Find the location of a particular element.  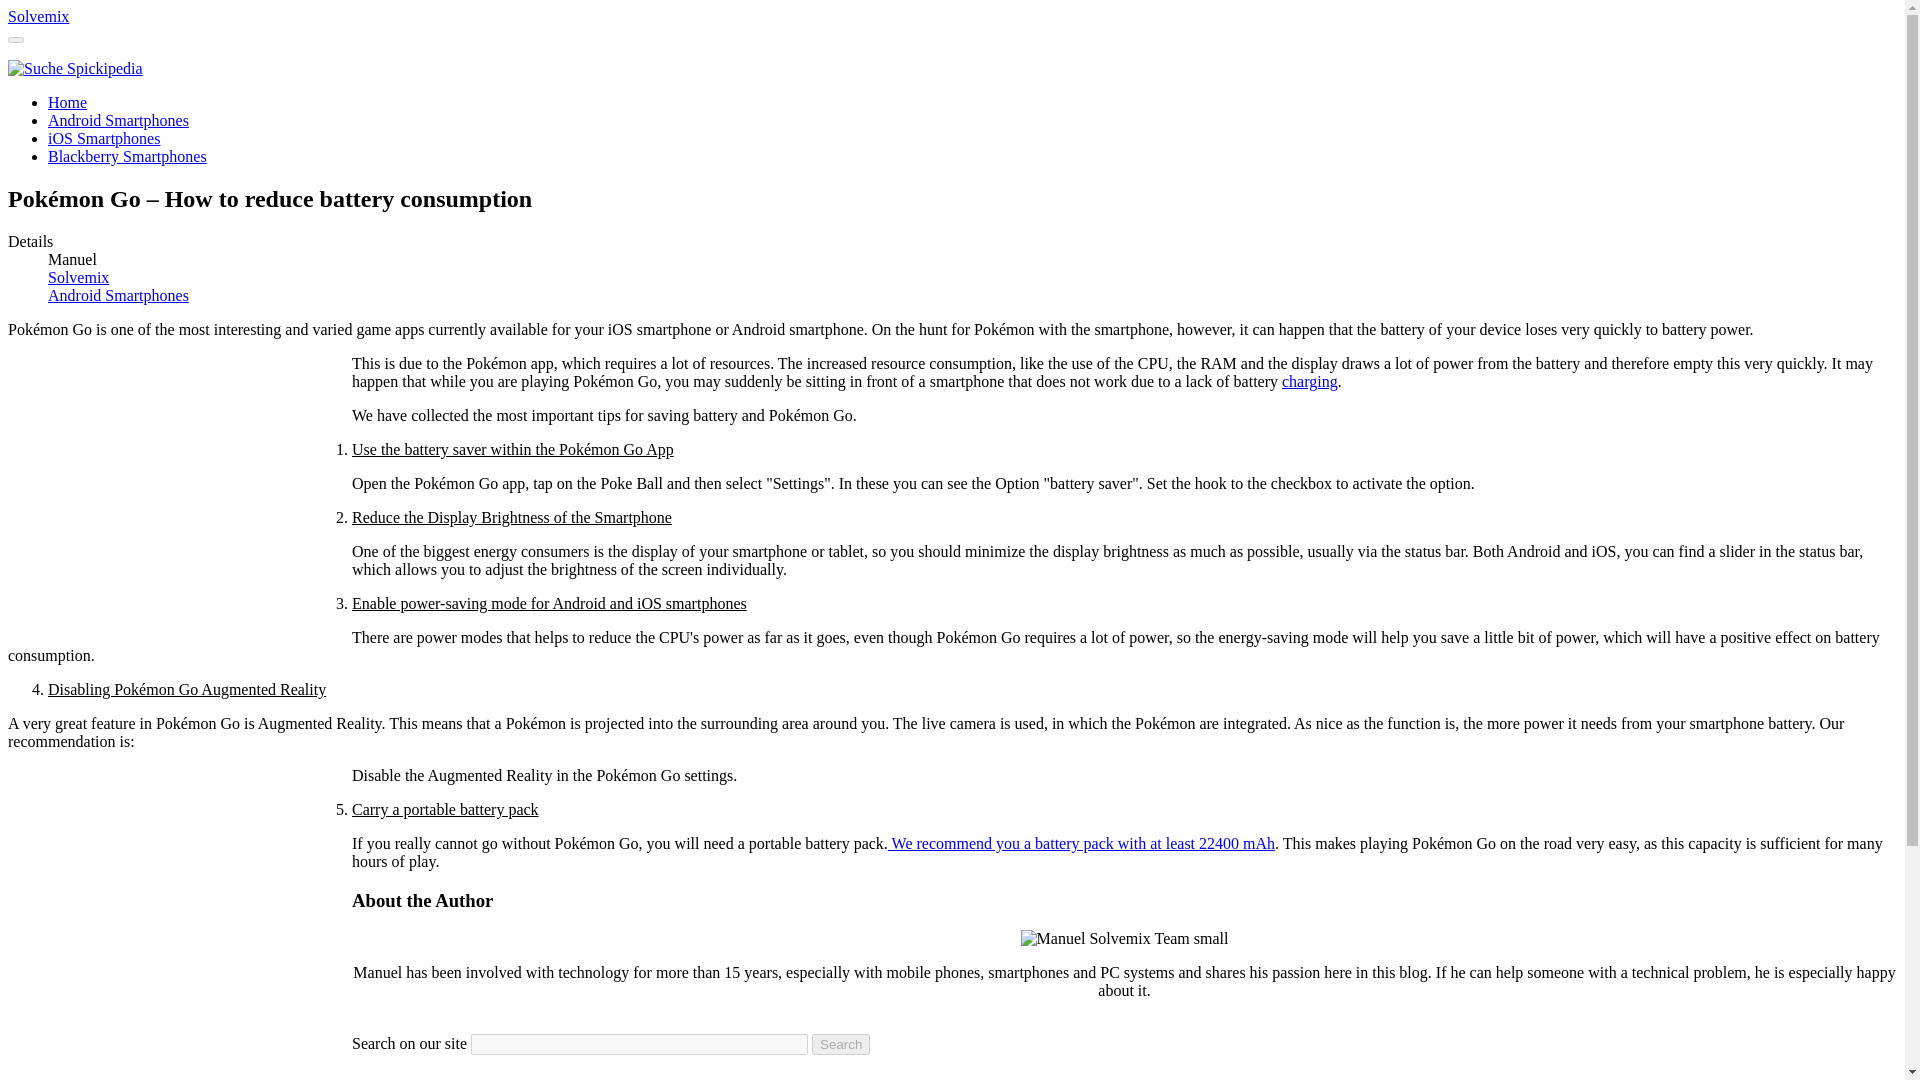

Android Smartphones is located at coordinates (118, 120).